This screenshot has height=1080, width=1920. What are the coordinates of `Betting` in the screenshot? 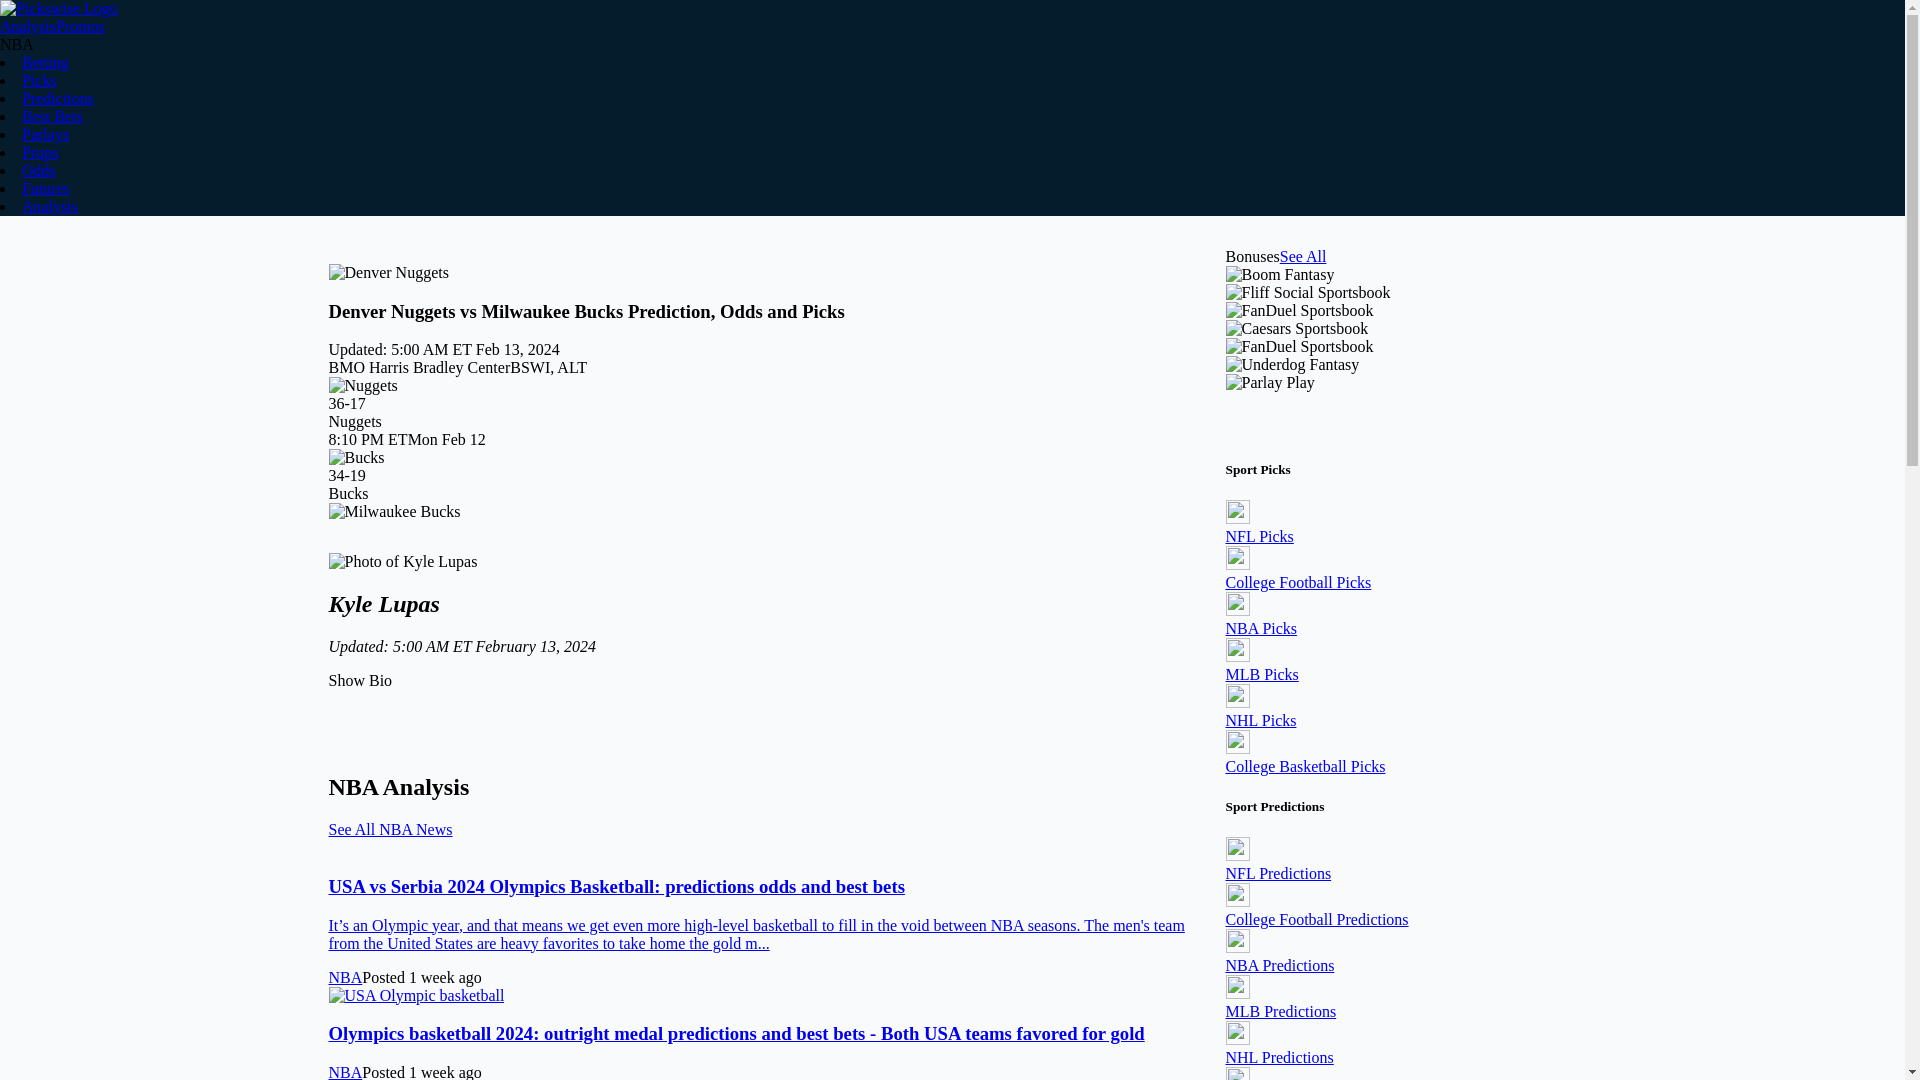 It's located at (45, 62).